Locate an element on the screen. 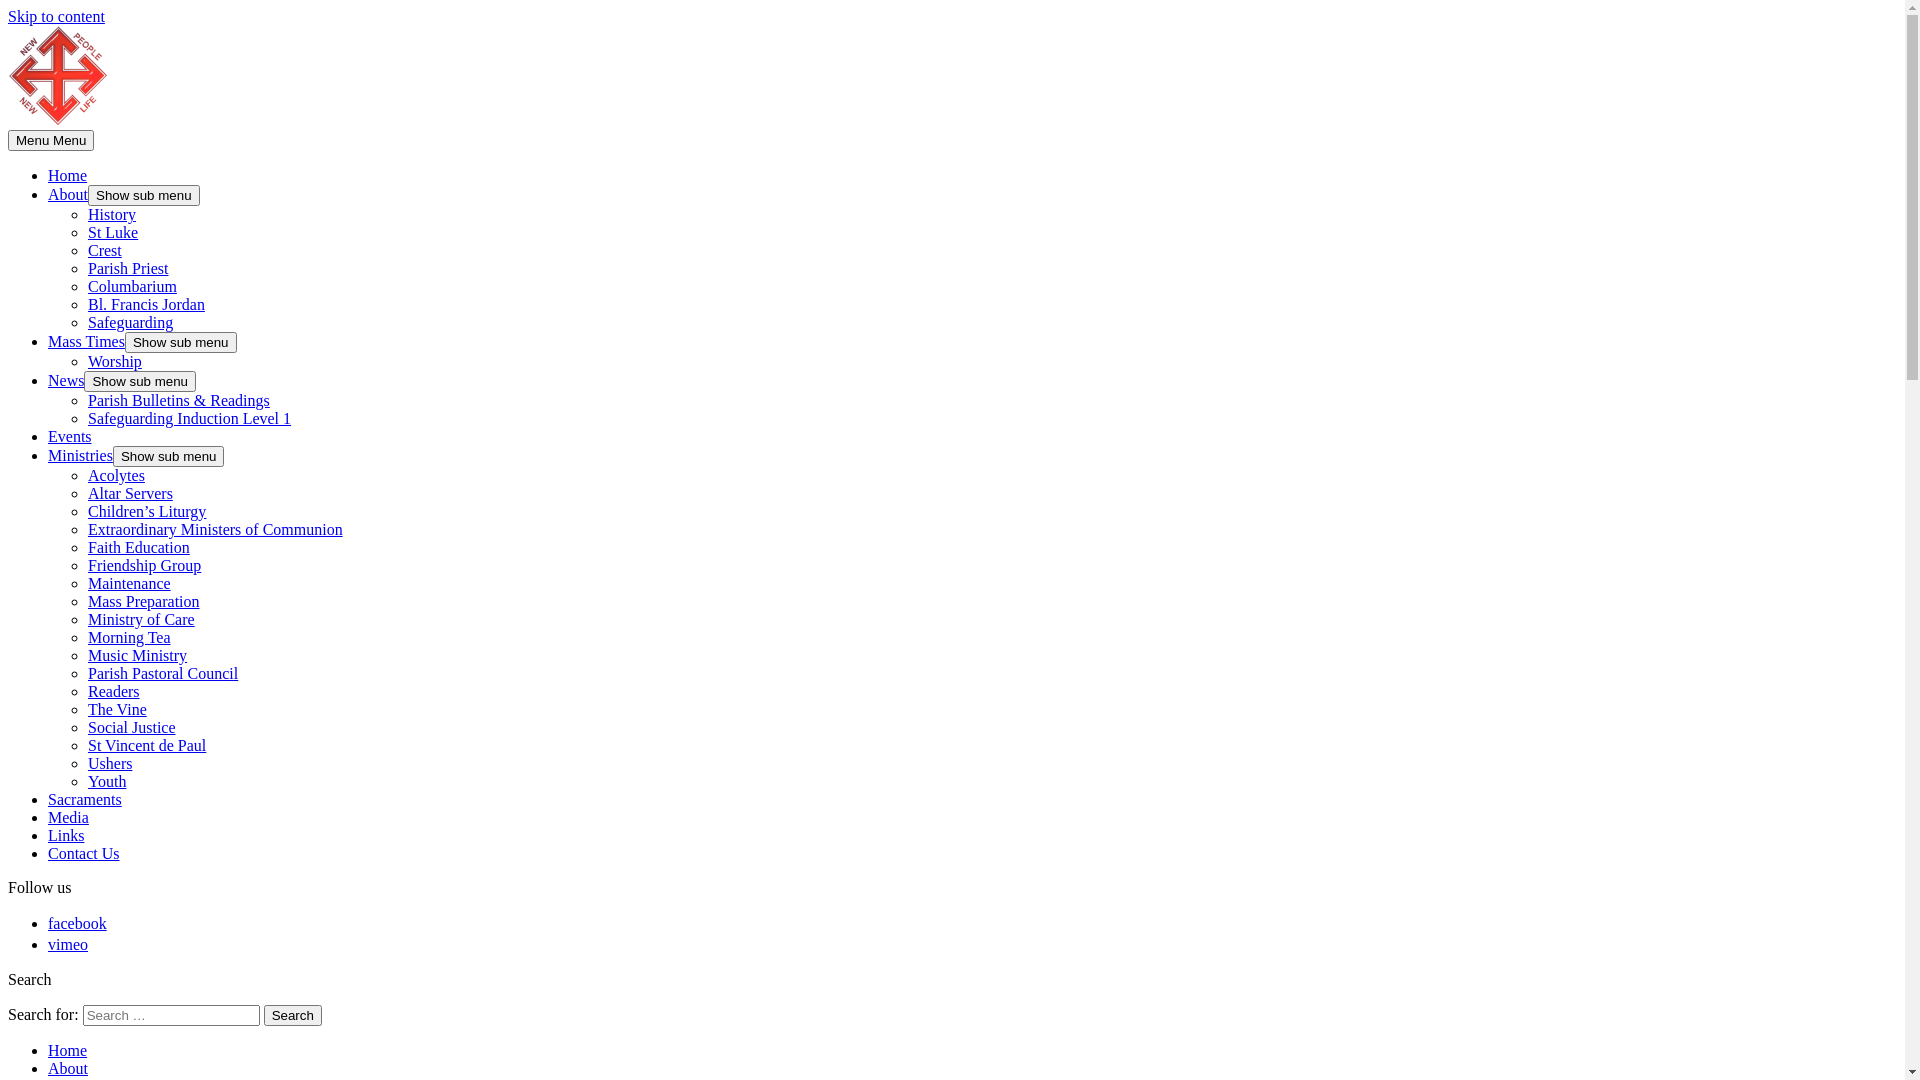 The height and width of the screenshot is (1080, 1920). Ushers is located at coordinates (110, 764).